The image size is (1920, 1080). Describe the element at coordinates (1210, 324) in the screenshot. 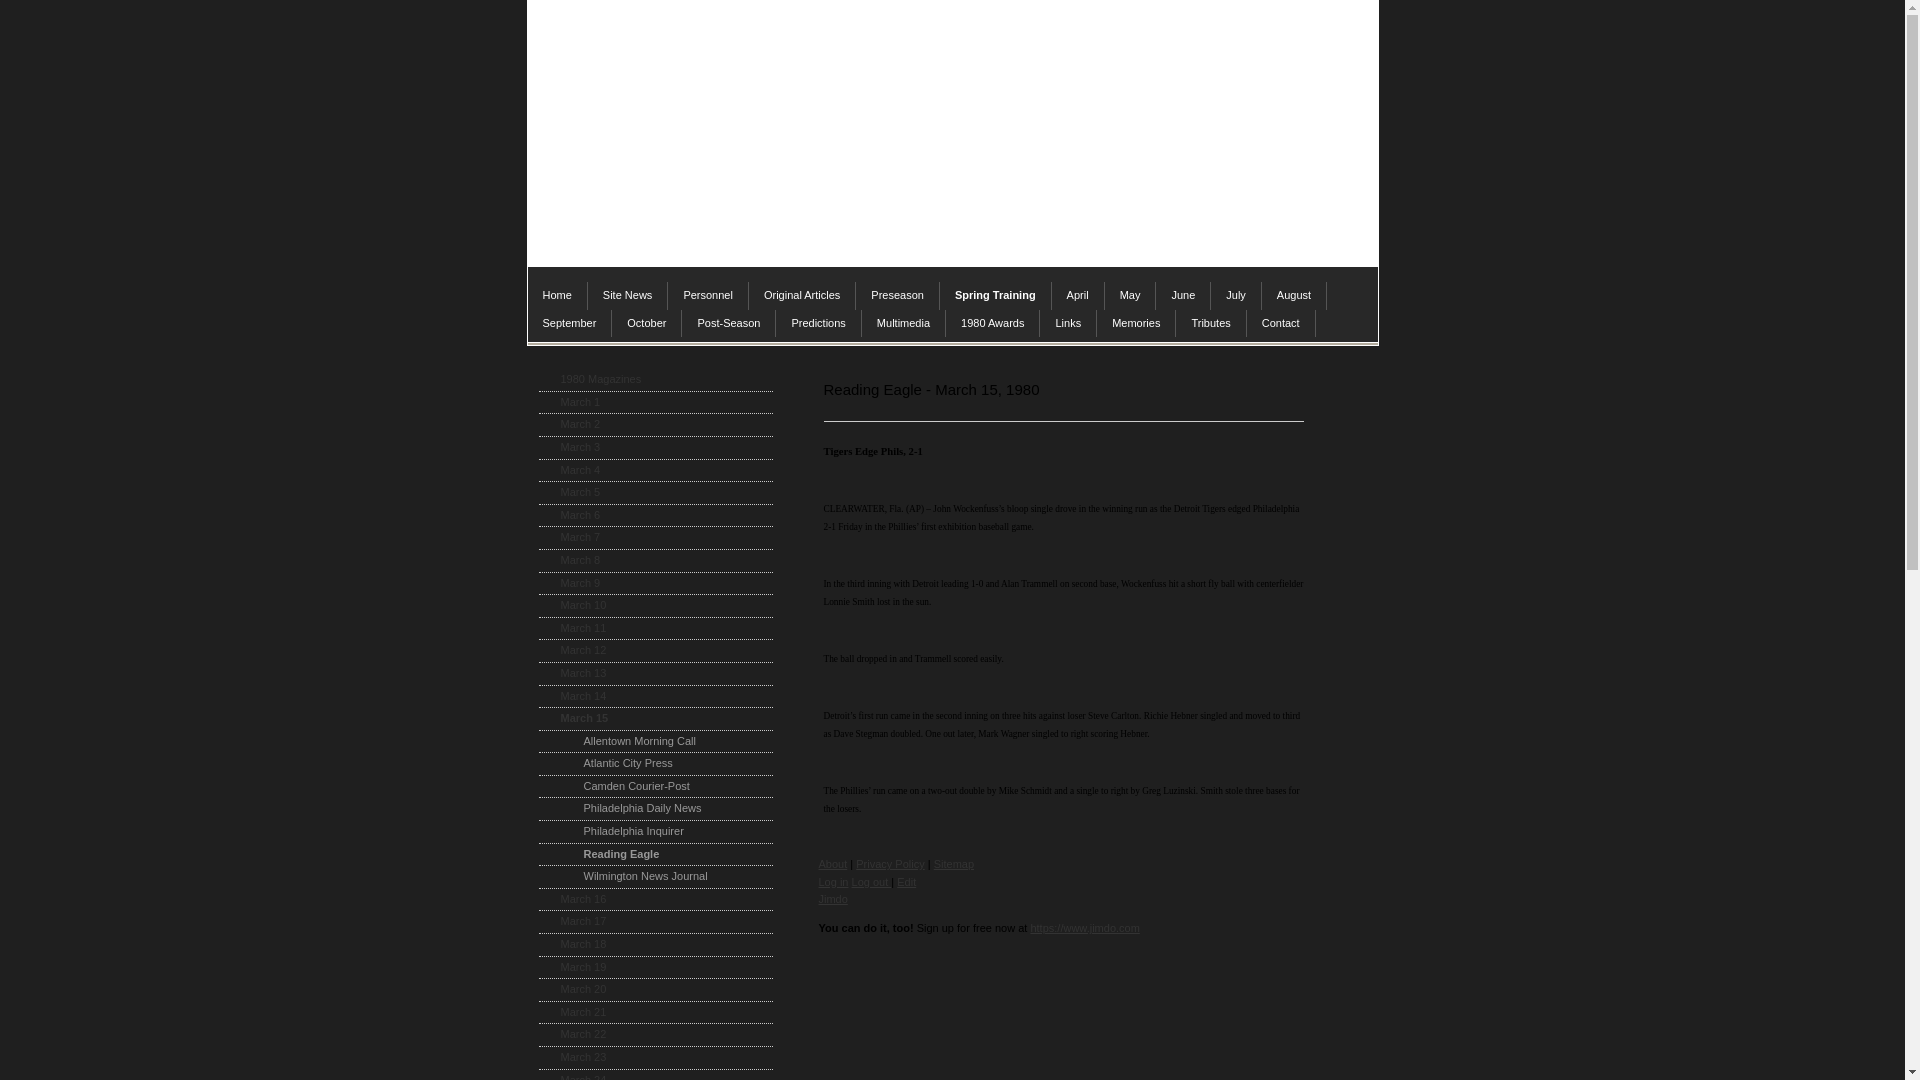

I see `Tributes` at that location.